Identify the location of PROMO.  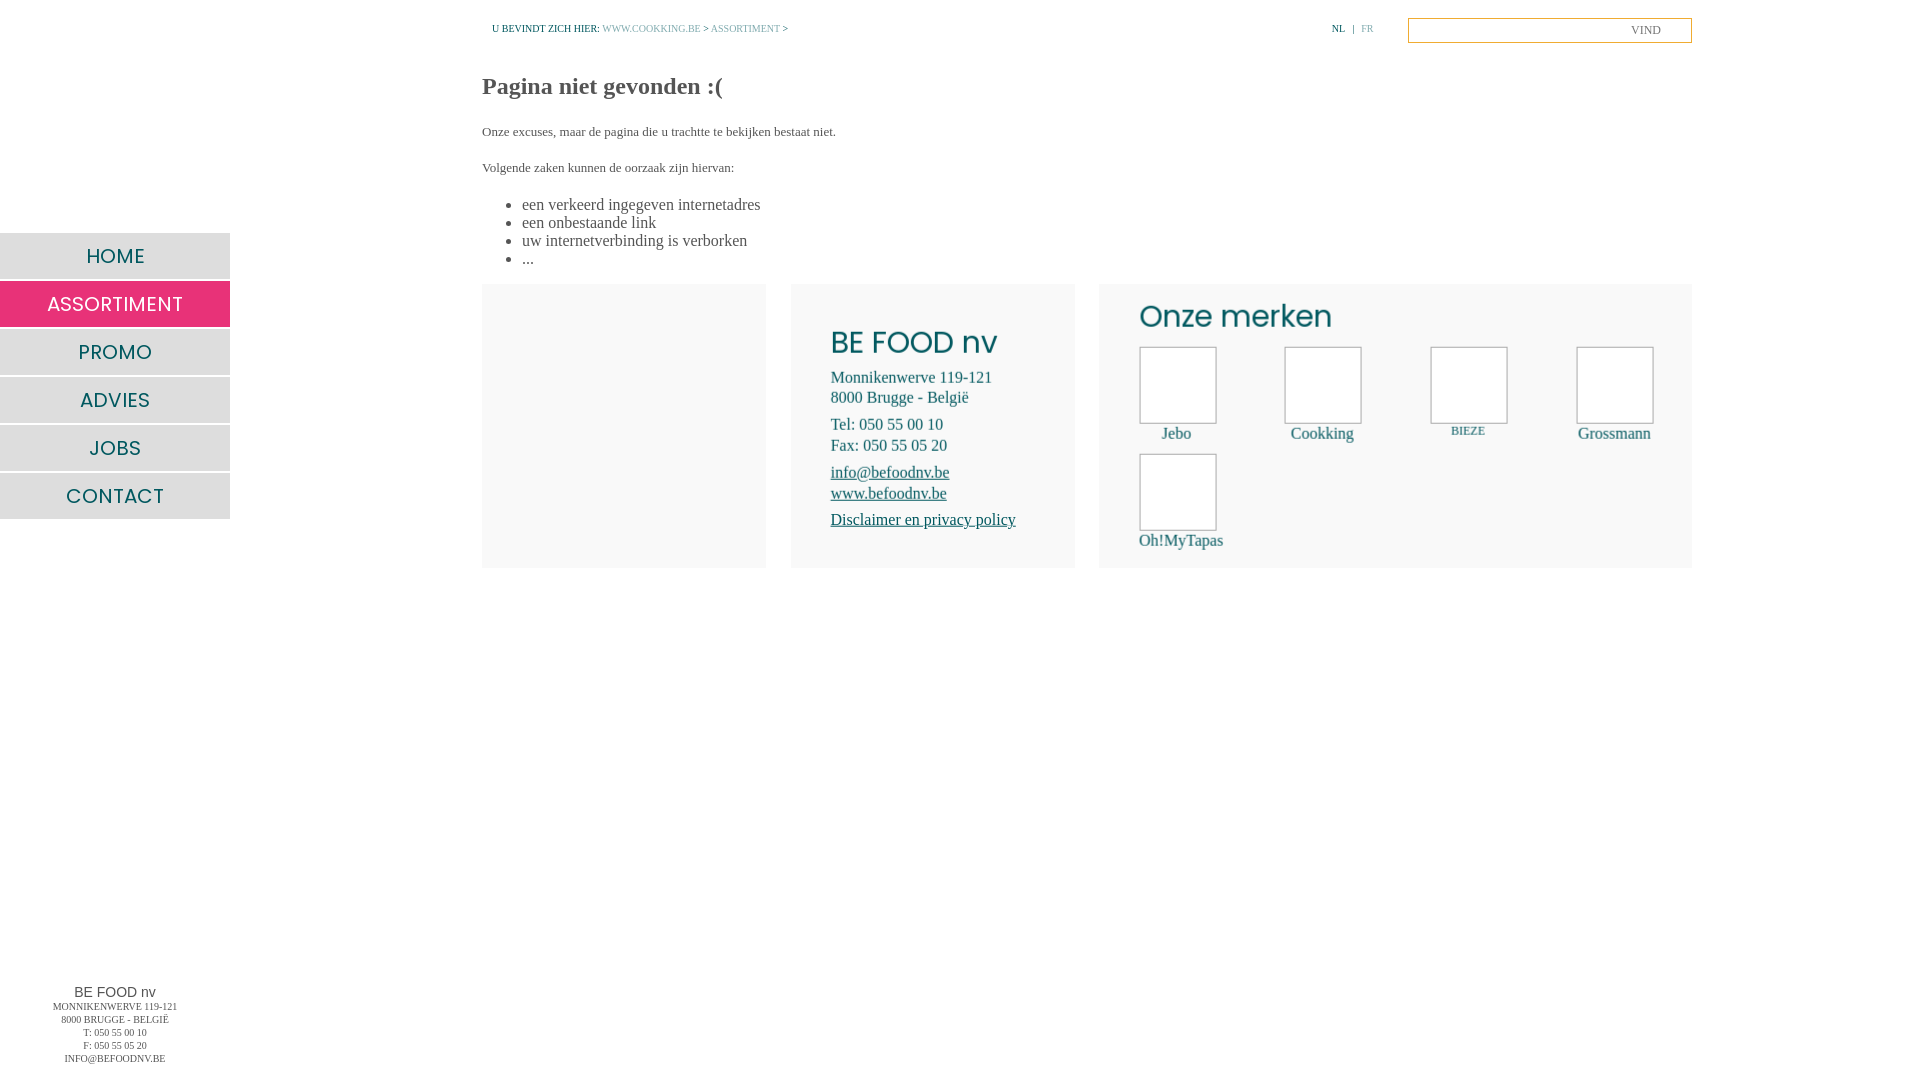
(115, 352).